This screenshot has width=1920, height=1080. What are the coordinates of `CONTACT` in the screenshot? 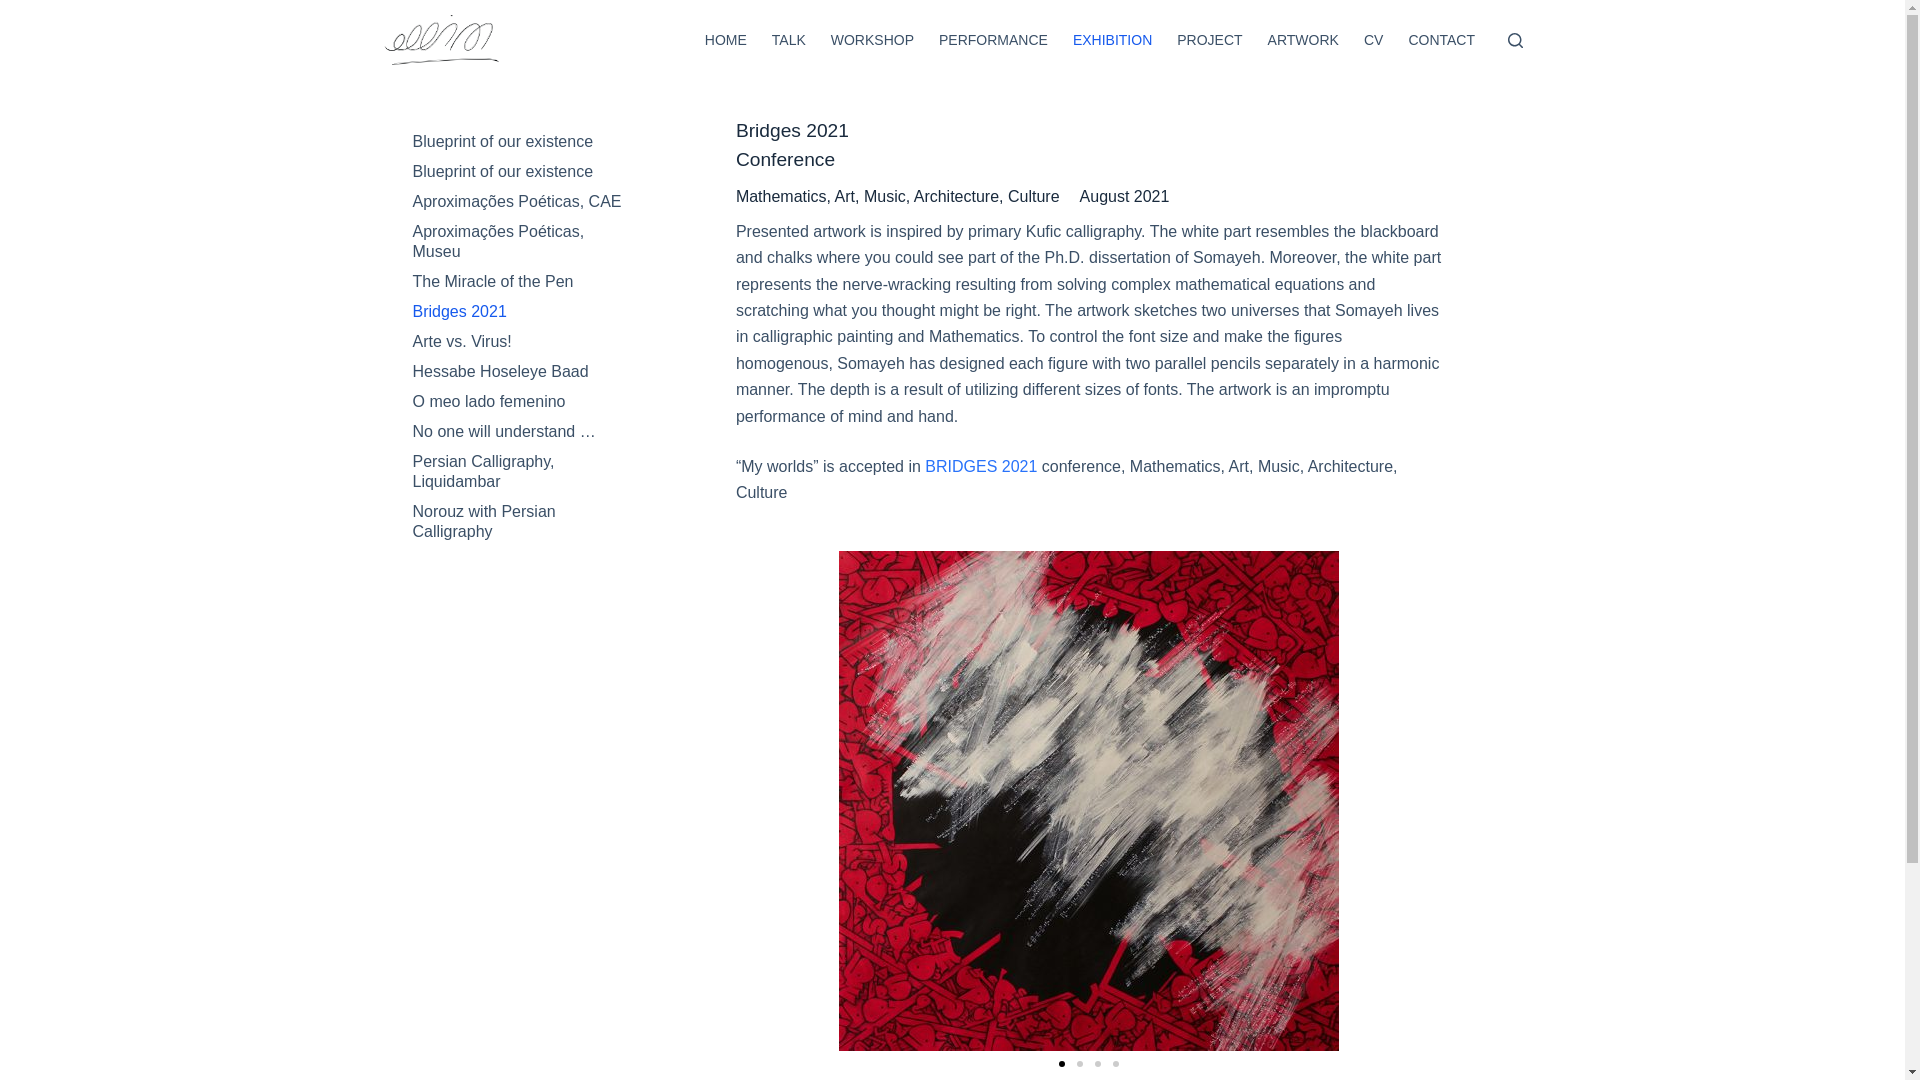 It's located at (1442, 40).